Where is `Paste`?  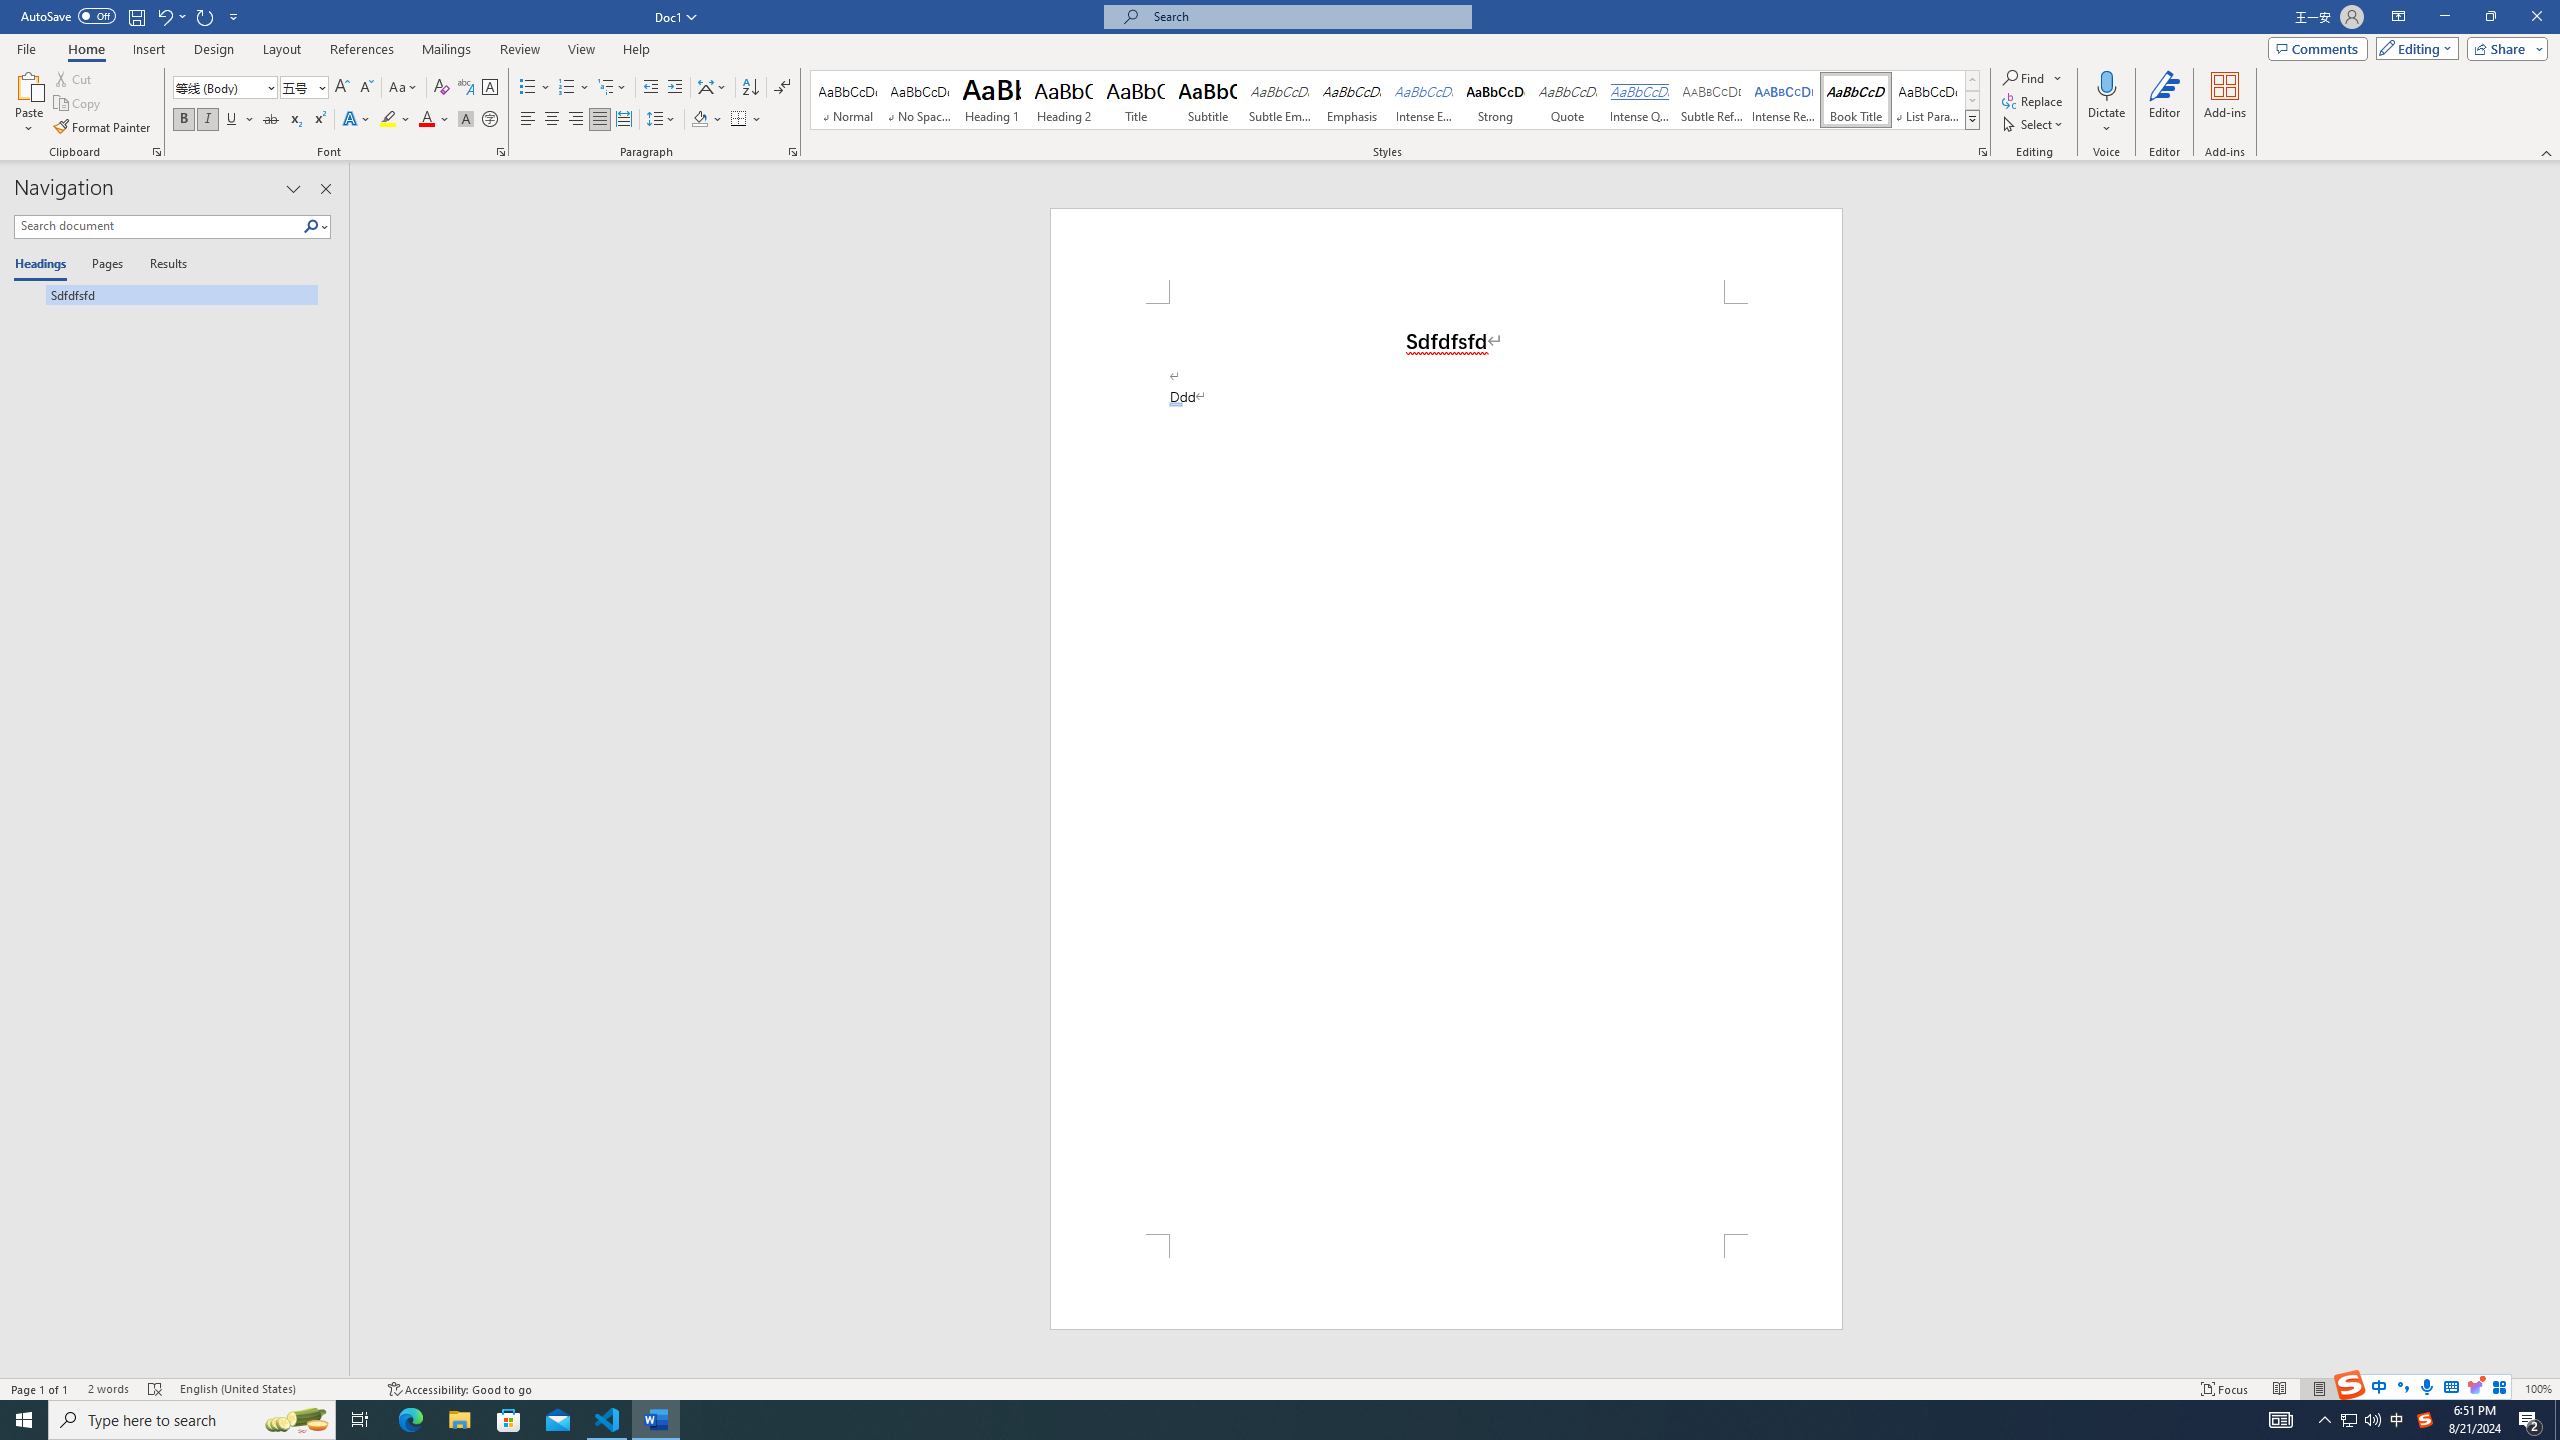
Paste is located at coordinates (29, 85).